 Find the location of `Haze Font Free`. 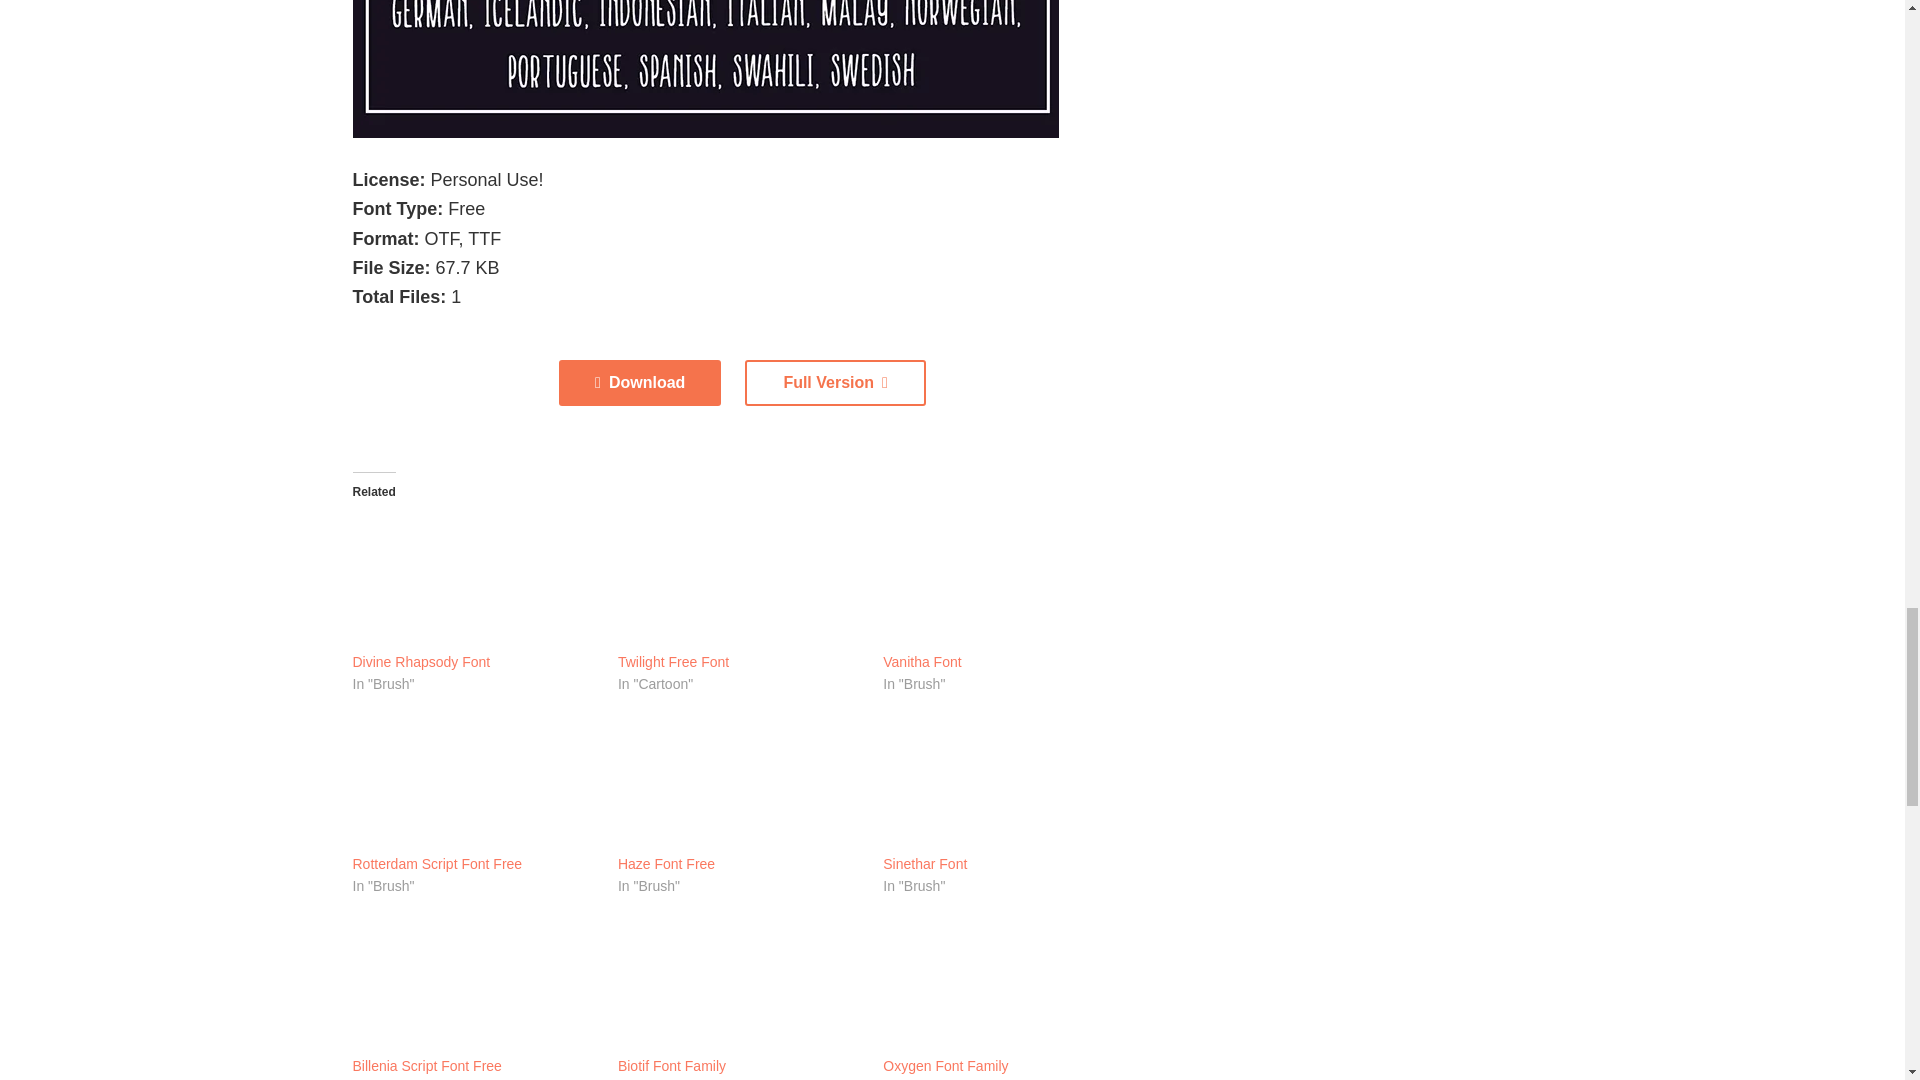

Haze Font Free is located at coordinates (666, 864).